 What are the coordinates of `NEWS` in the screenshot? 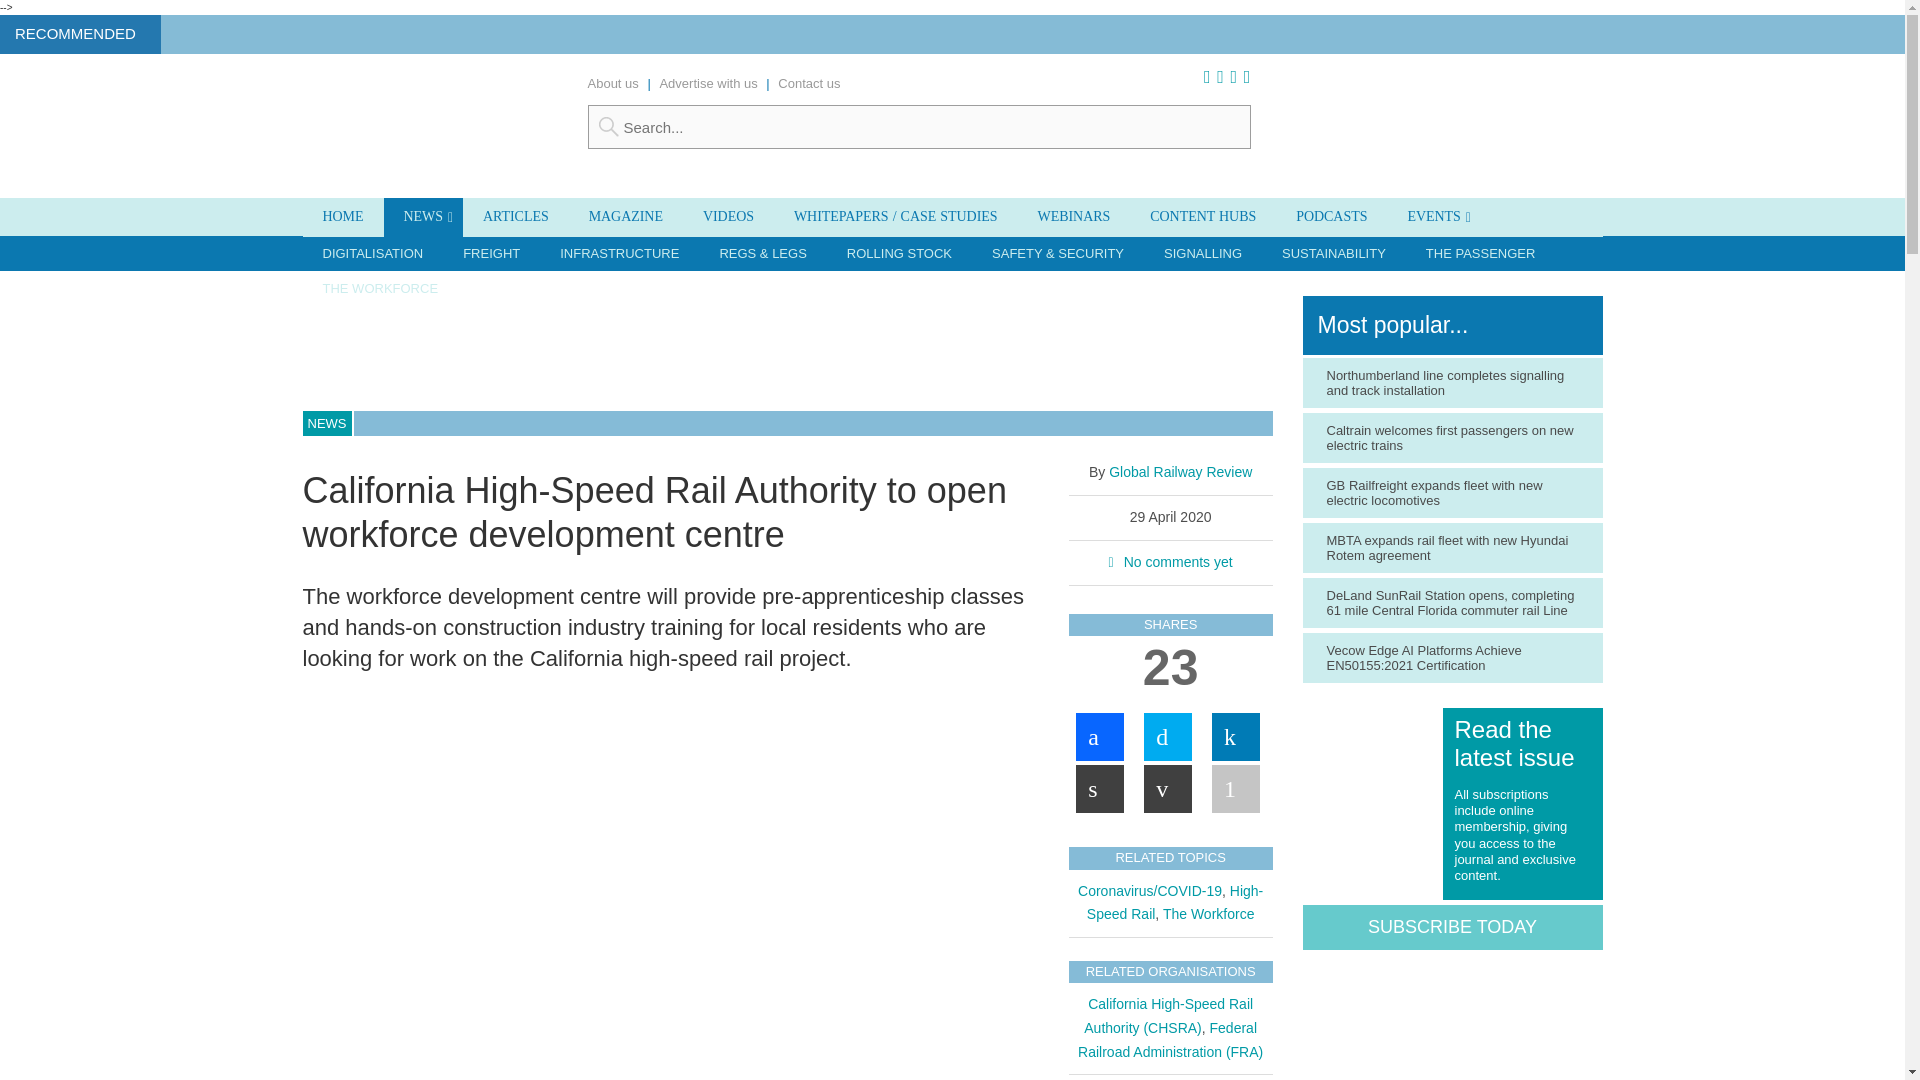 It's located at (423, 216).